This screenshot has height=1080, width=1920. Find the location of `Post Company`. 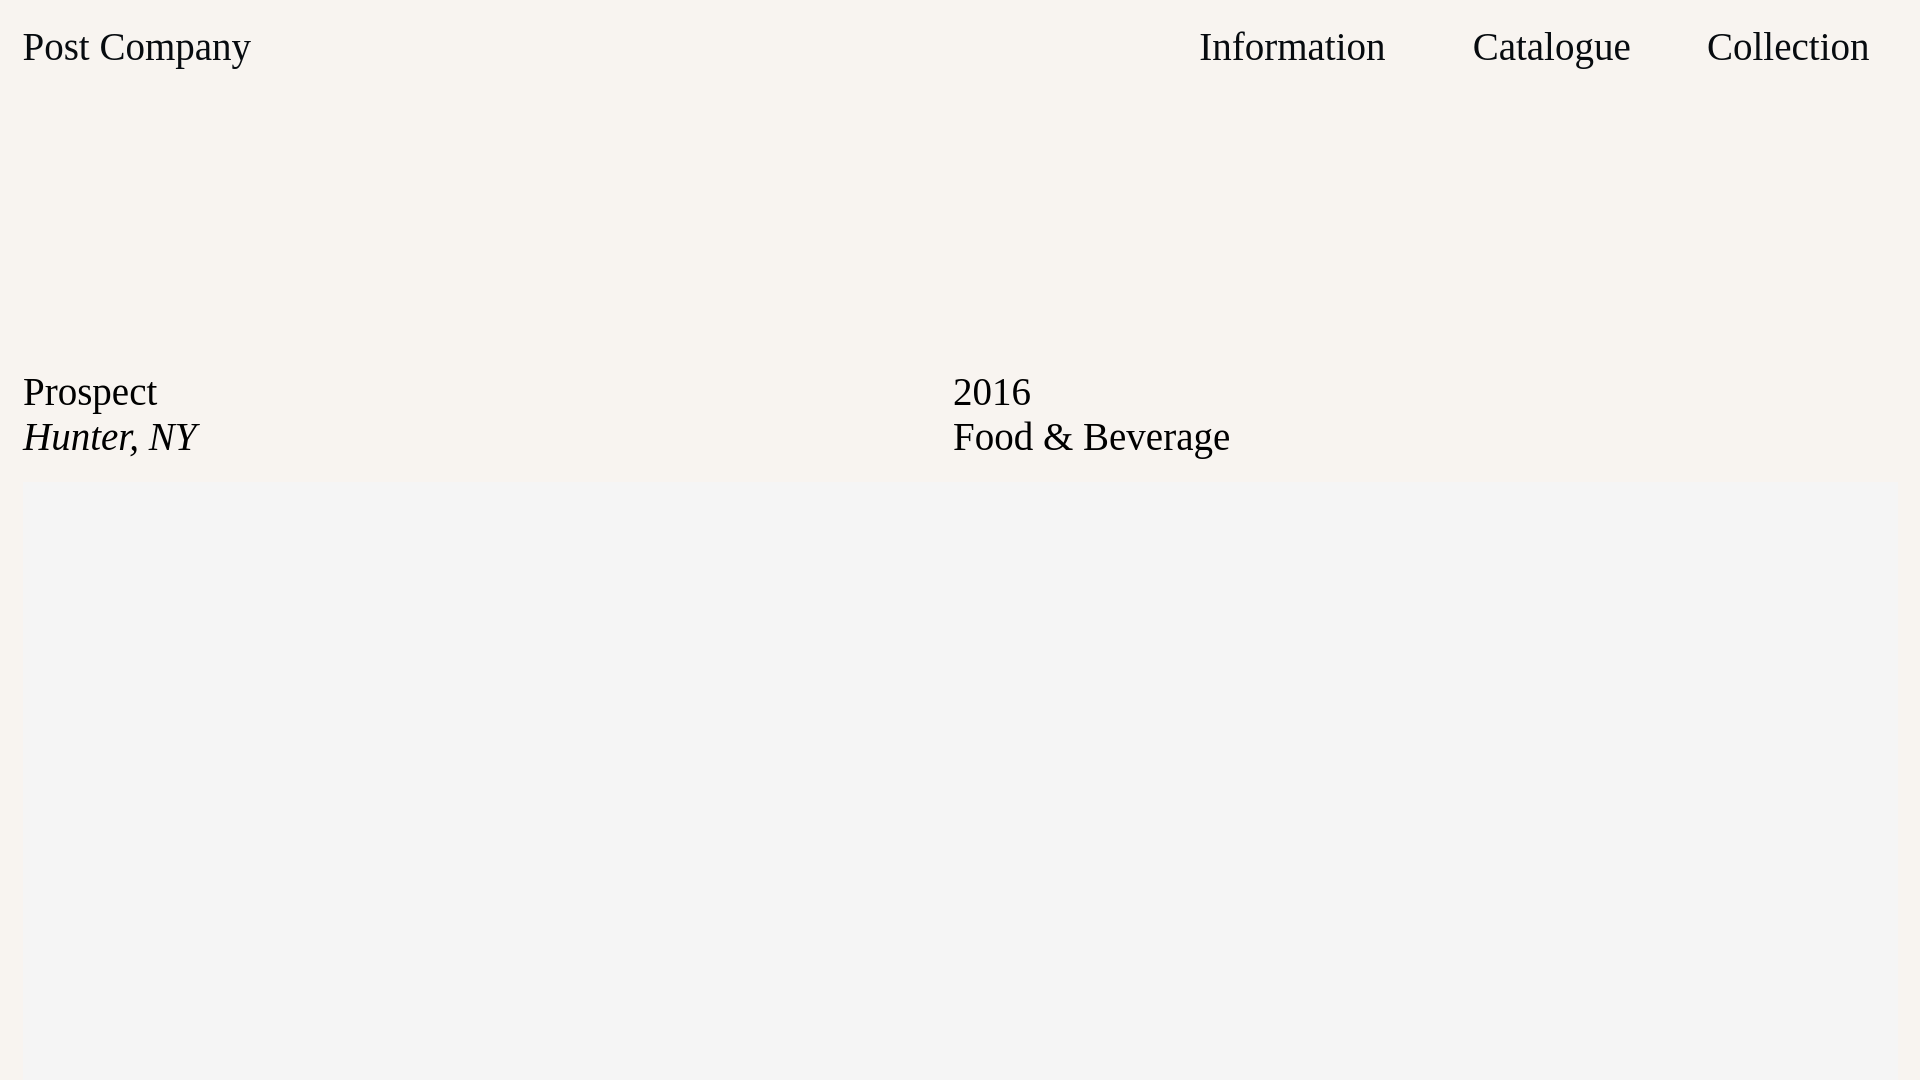

Post Company is located at coordinates (136, 46).